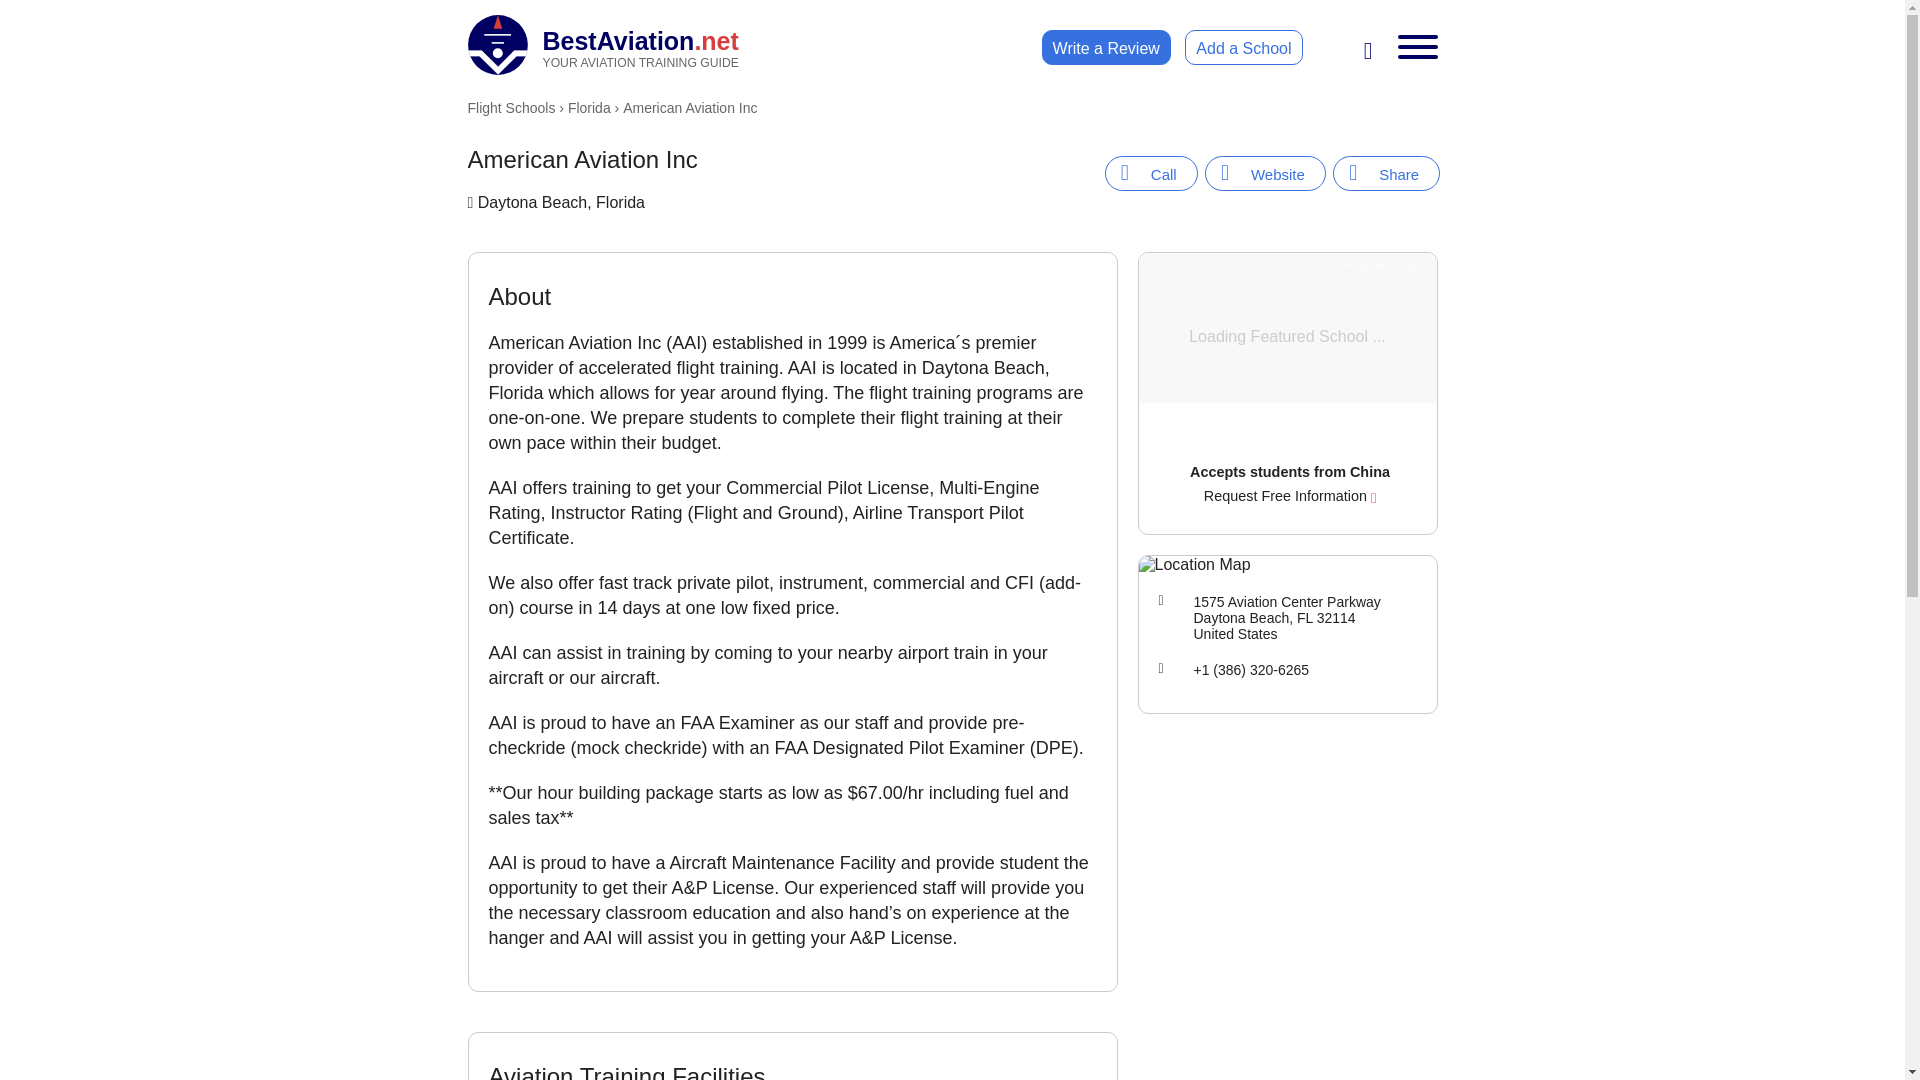  I want to click on Add a School, so click(1386, 173).